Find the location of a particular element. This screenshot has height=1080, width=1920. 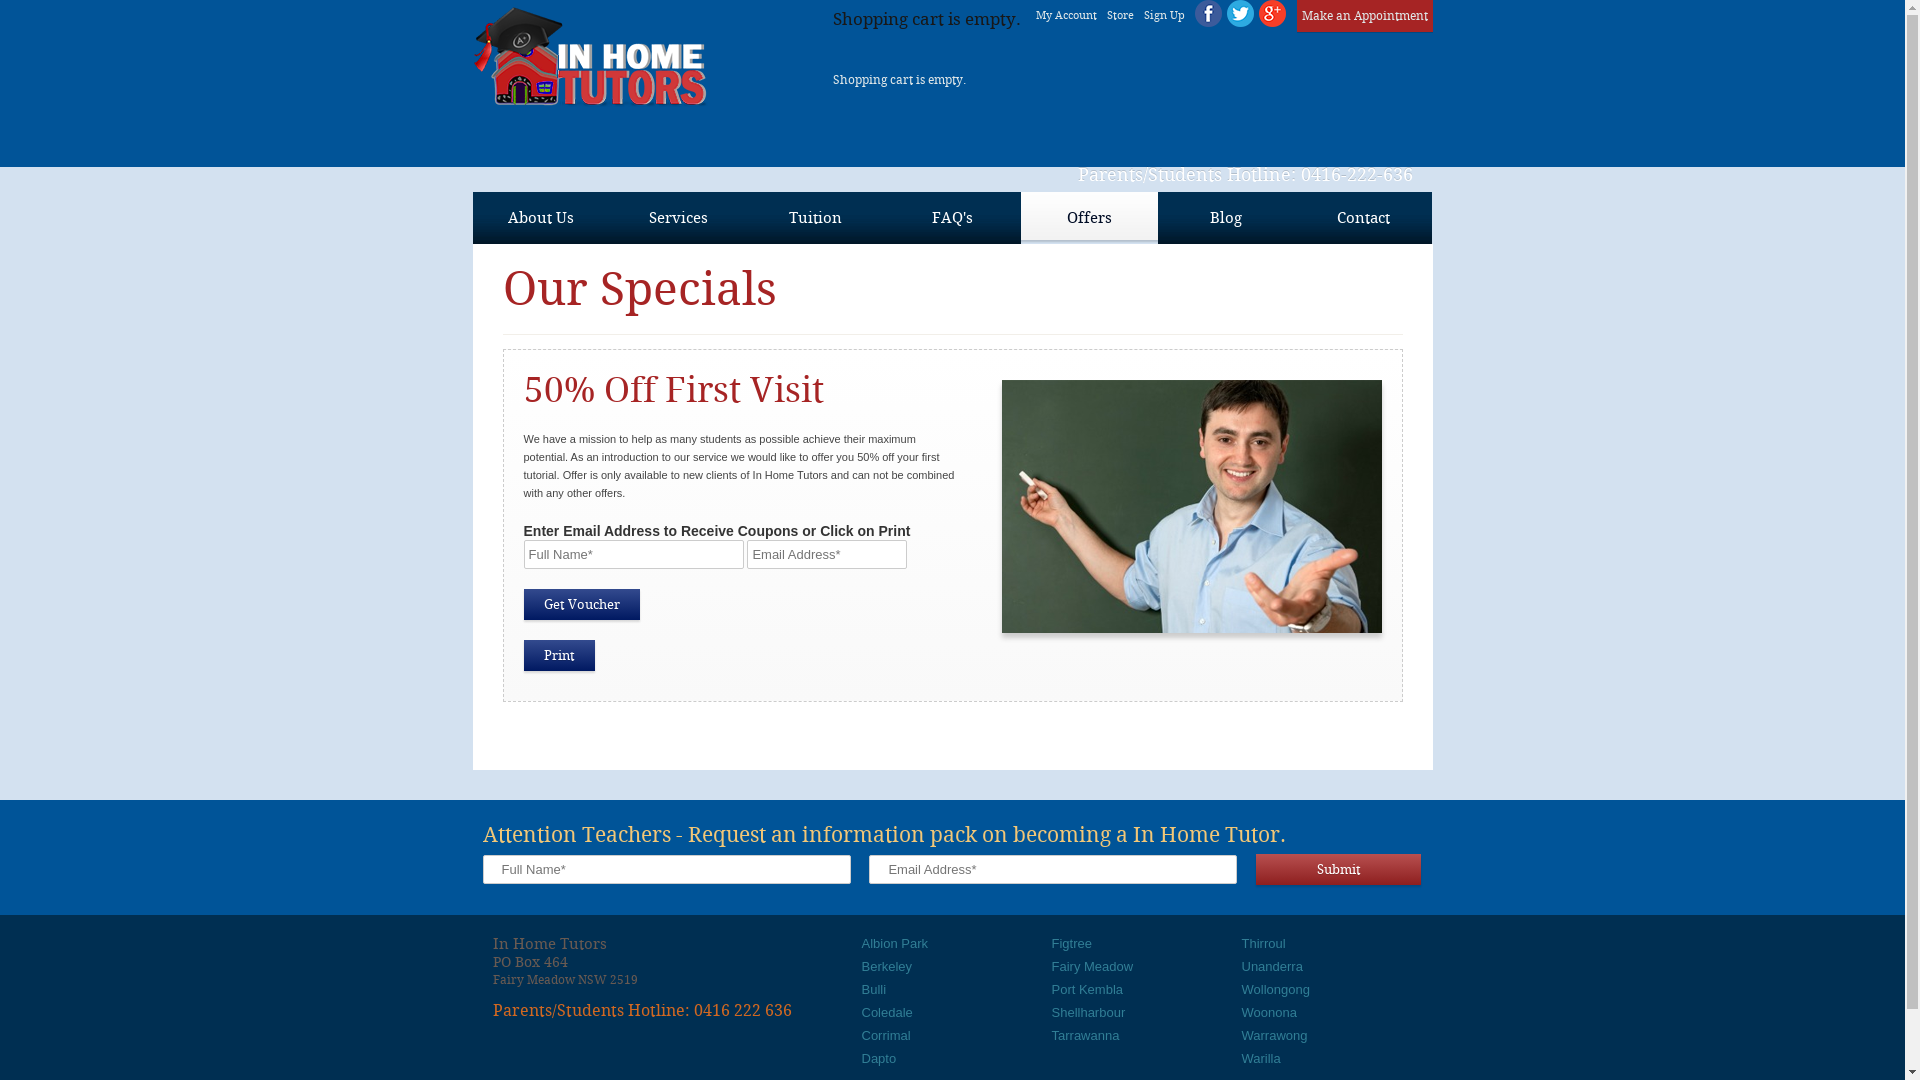

Submit is located at coordinates (1338, 870).